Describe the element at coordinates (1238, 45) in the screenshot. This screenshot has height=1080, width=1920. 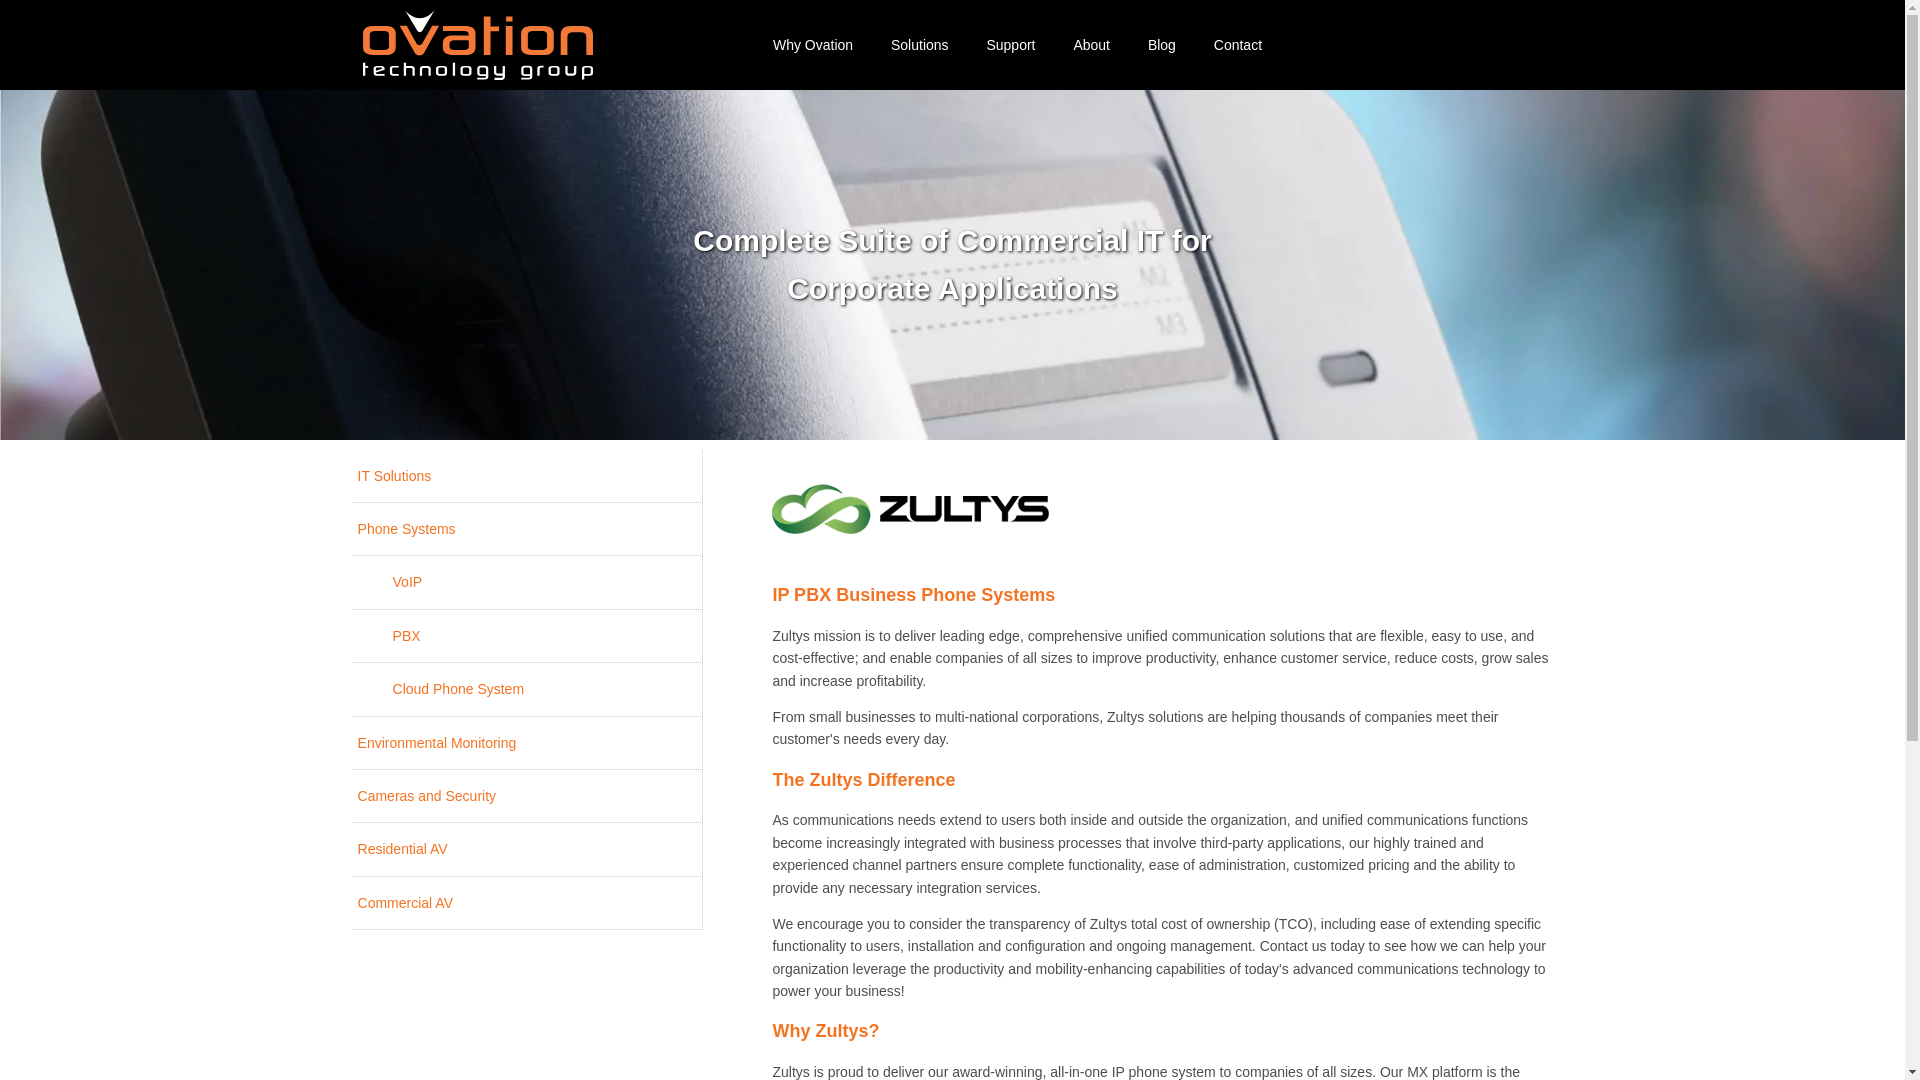
I see `Contact` at that location.